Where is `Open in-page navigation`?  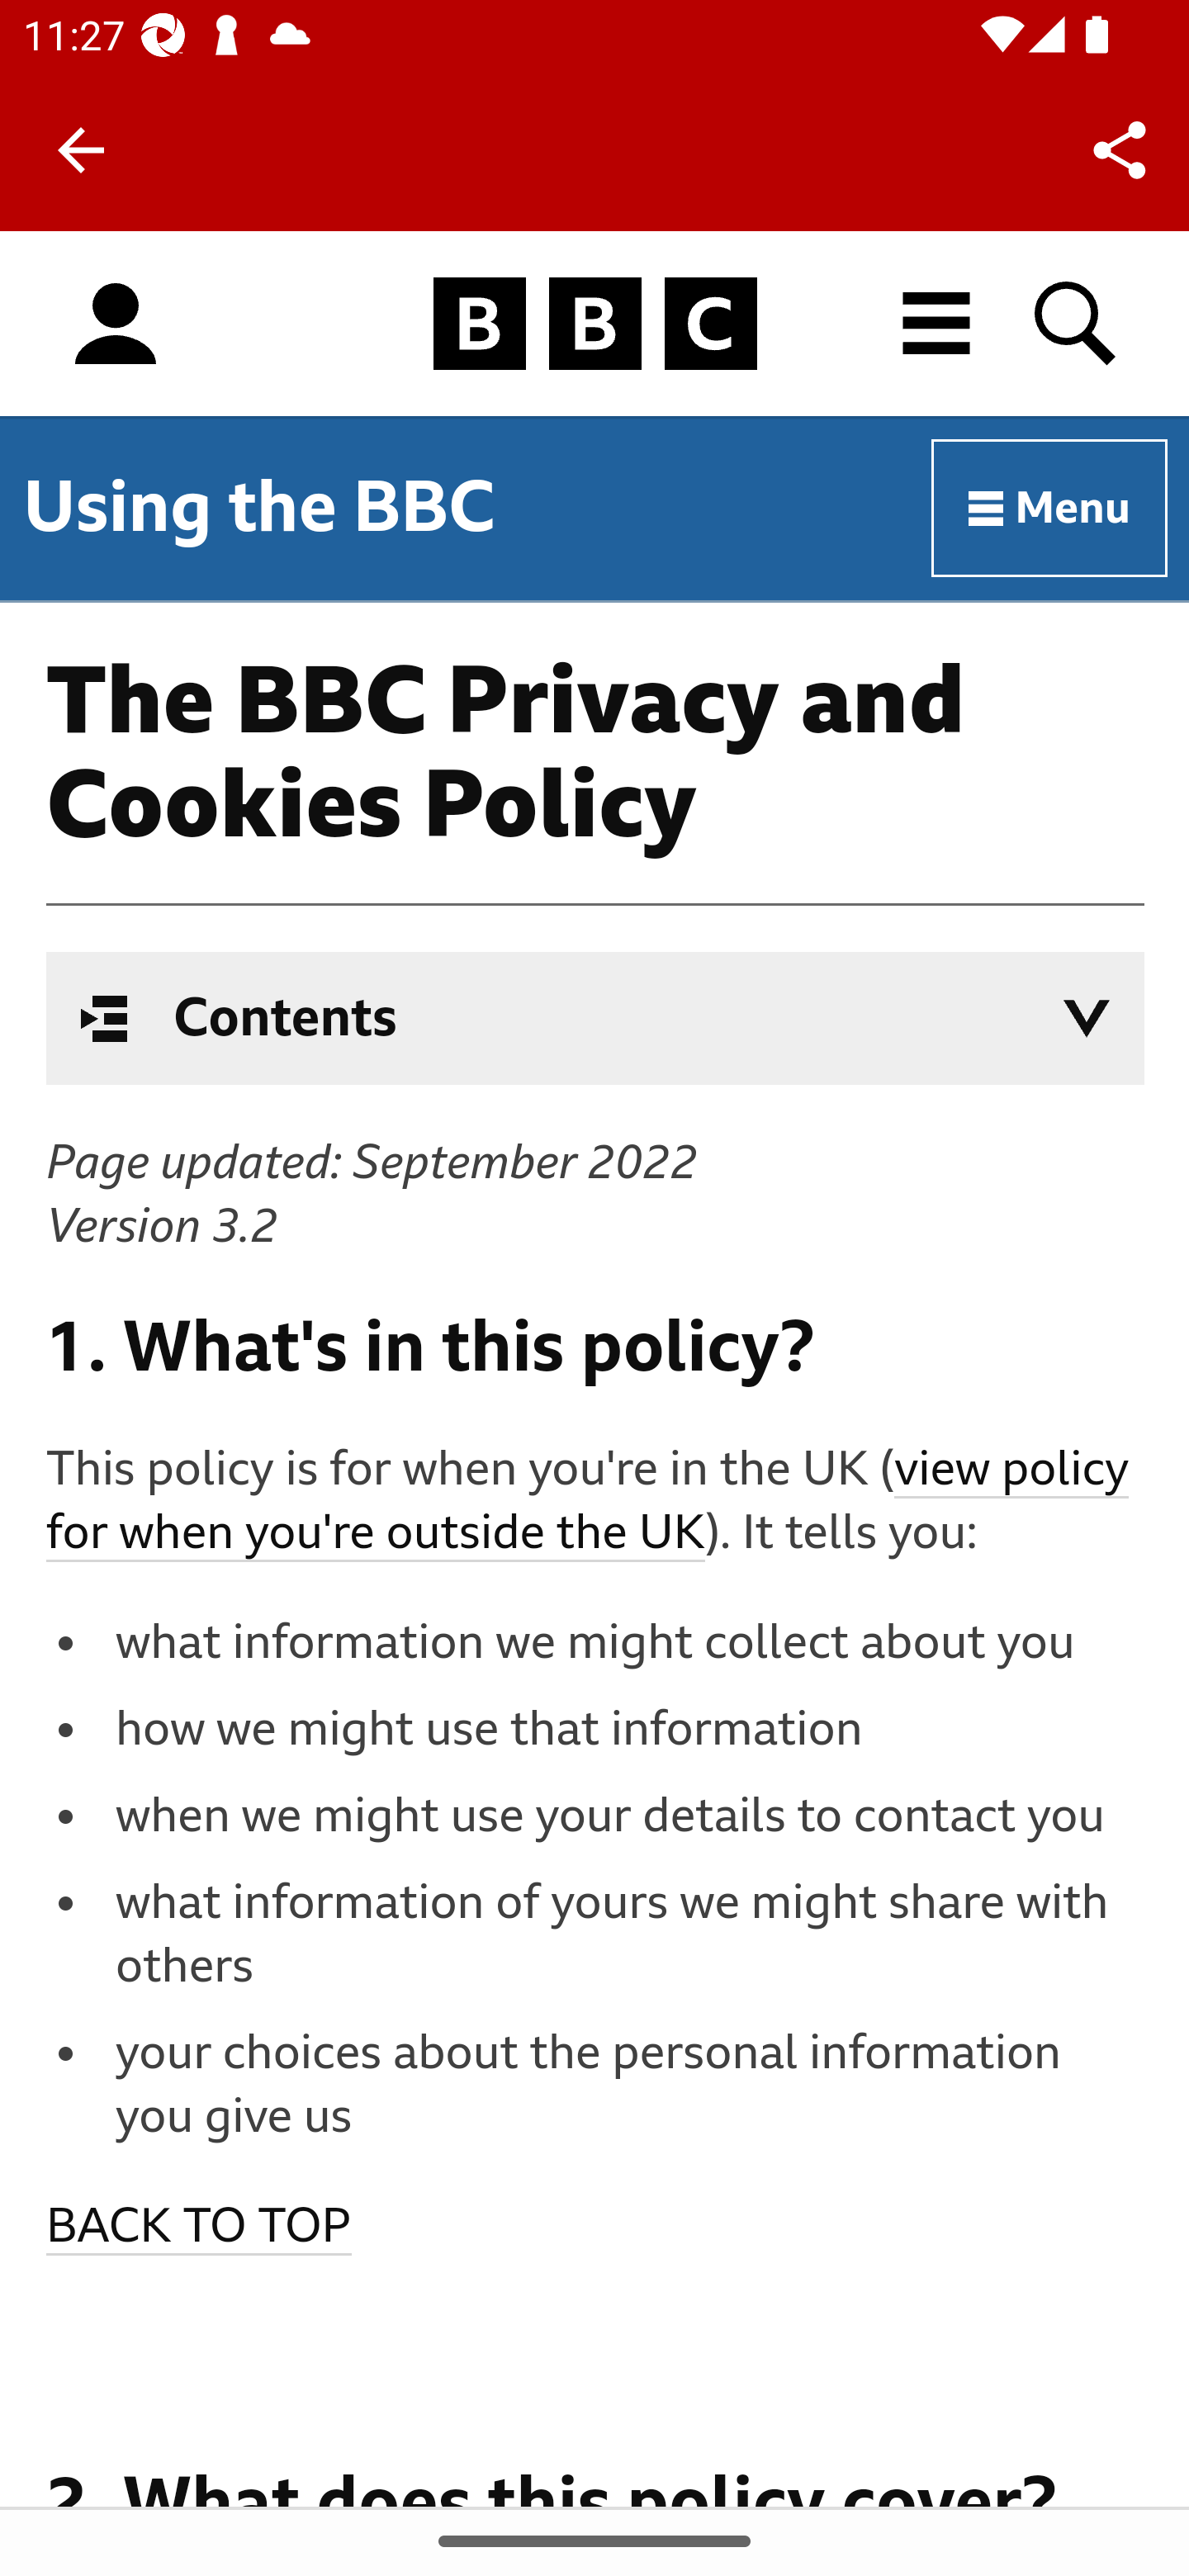 Open in-page navigation is located at coordinates (1087, 1019).